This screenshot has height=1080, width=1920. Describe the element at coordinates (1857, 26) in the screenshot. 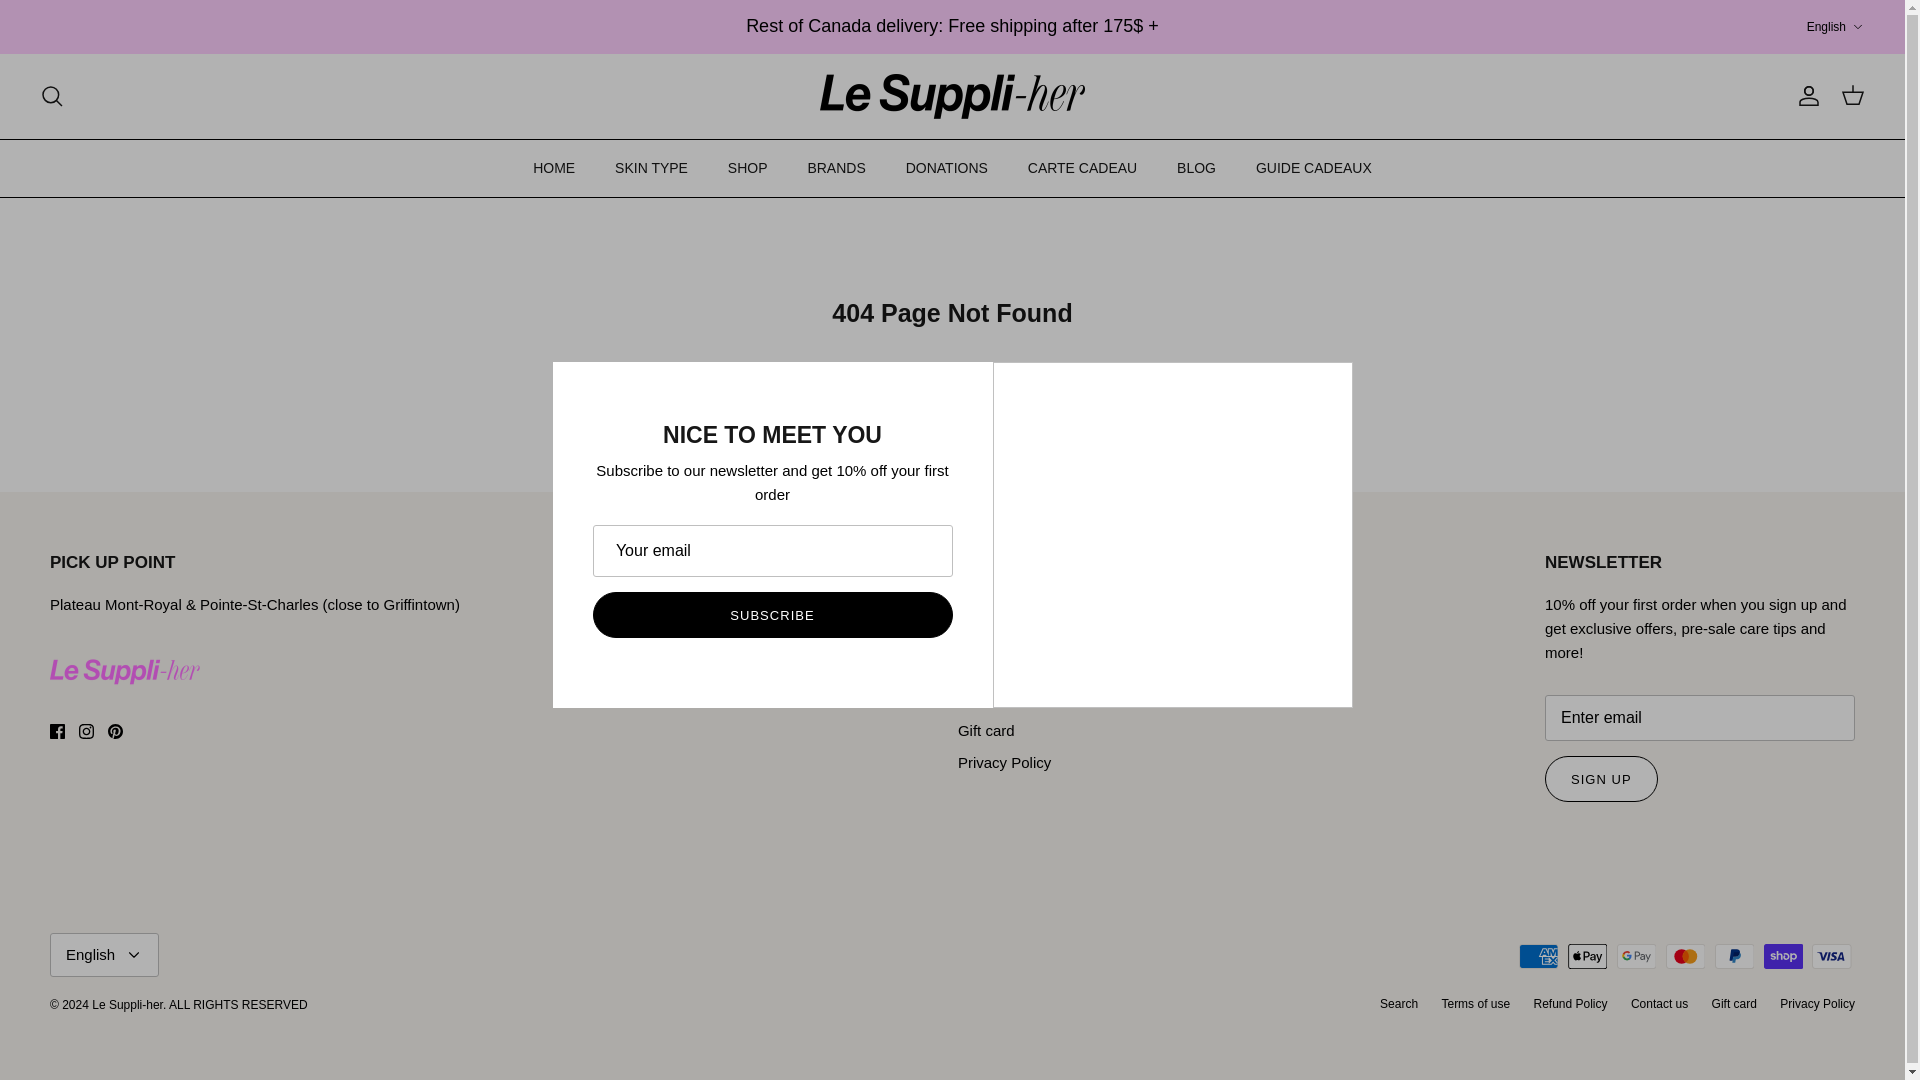

I see `Google Pay` at that location.